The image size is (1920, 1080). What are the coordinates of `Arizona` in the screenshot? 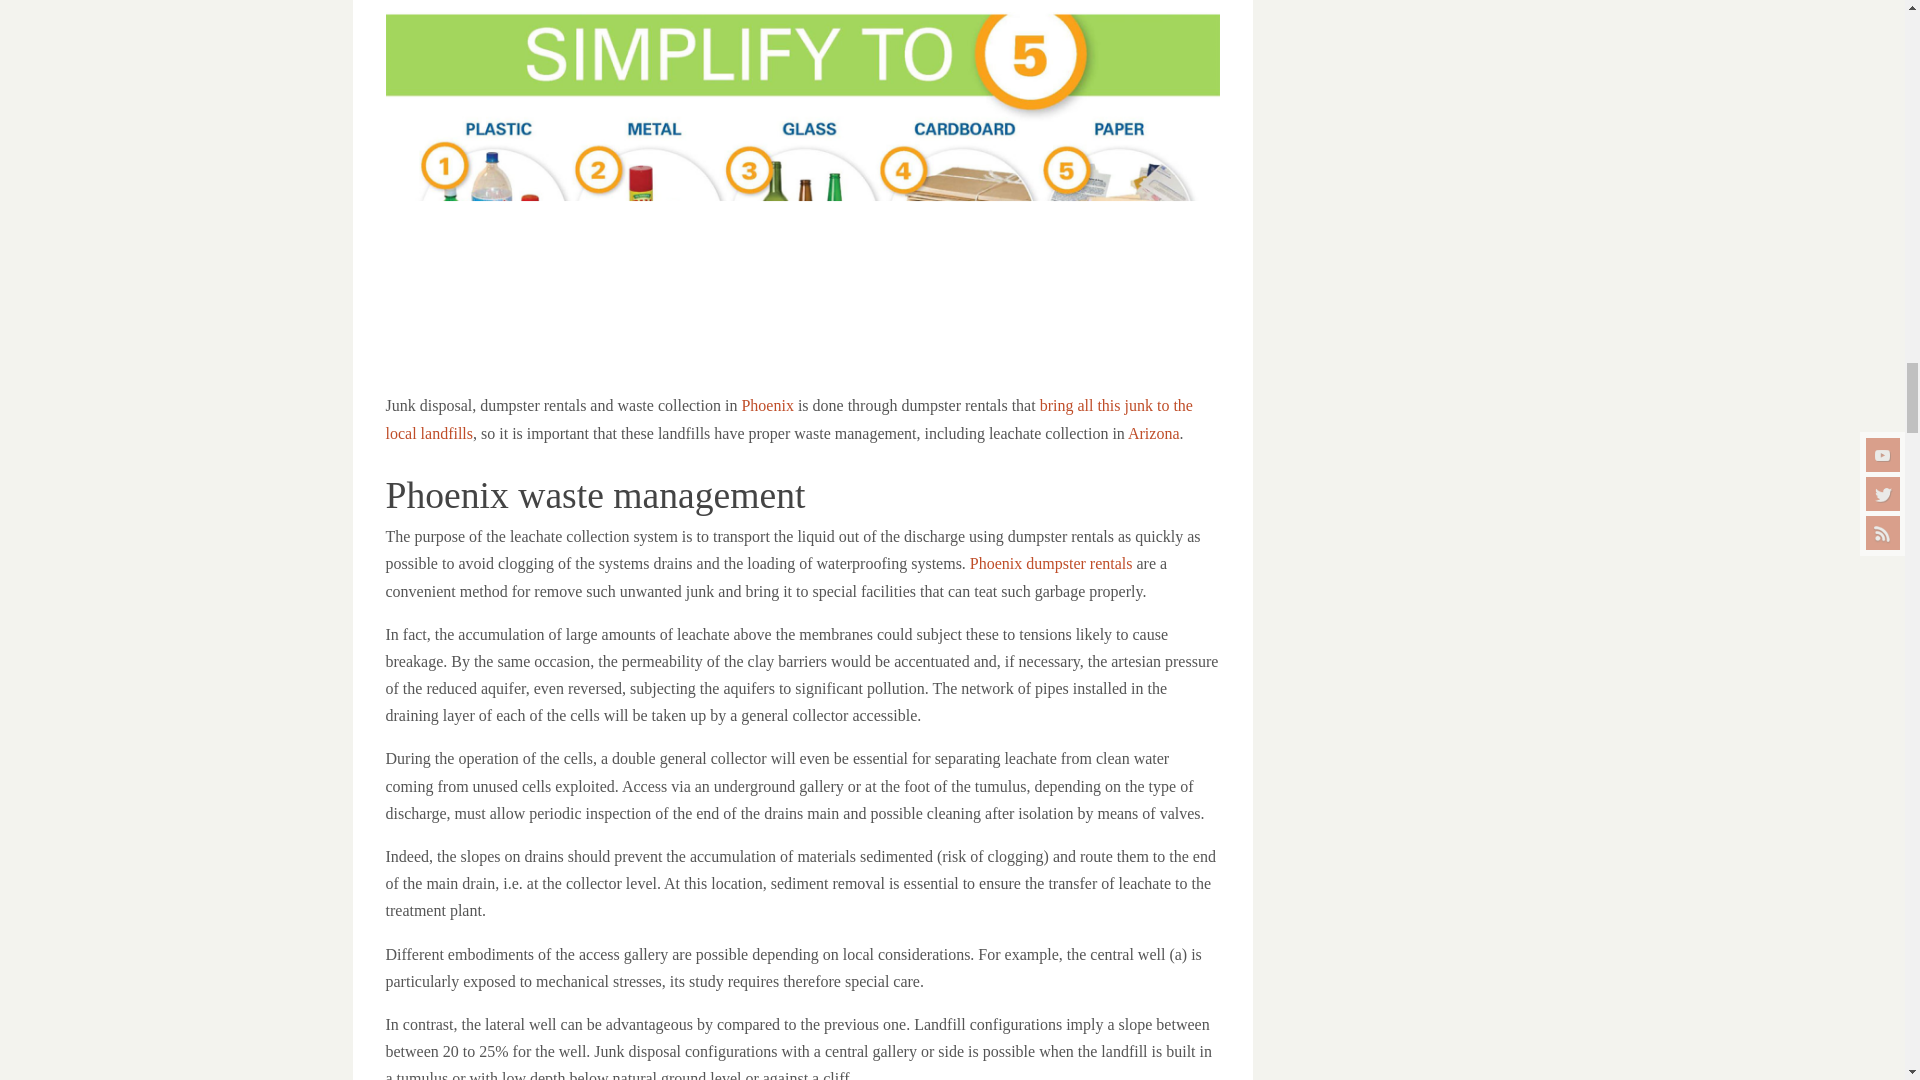 It's located at (1154, 433).